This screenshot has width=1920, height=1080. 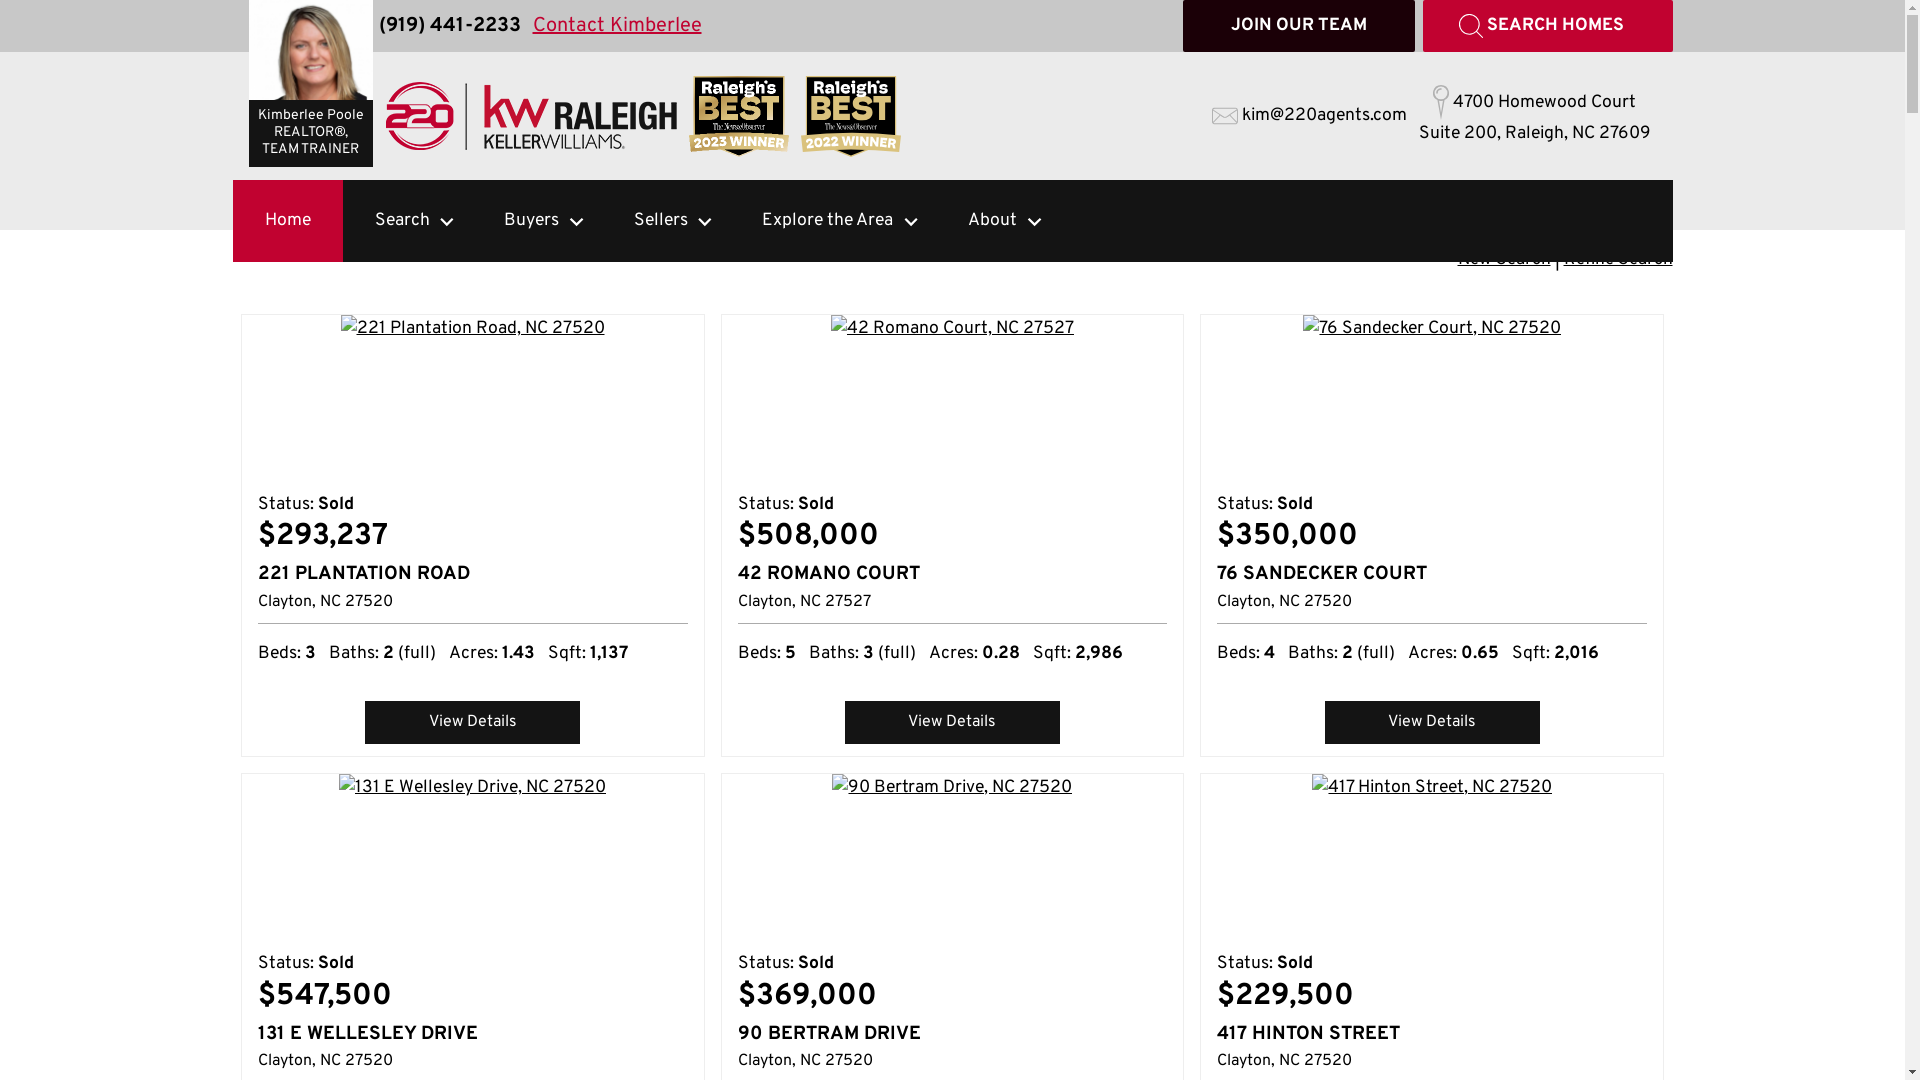 What do you see at coordinates (978, 221) in the screenshot?
I see `About` at bounding box center [978, 221].